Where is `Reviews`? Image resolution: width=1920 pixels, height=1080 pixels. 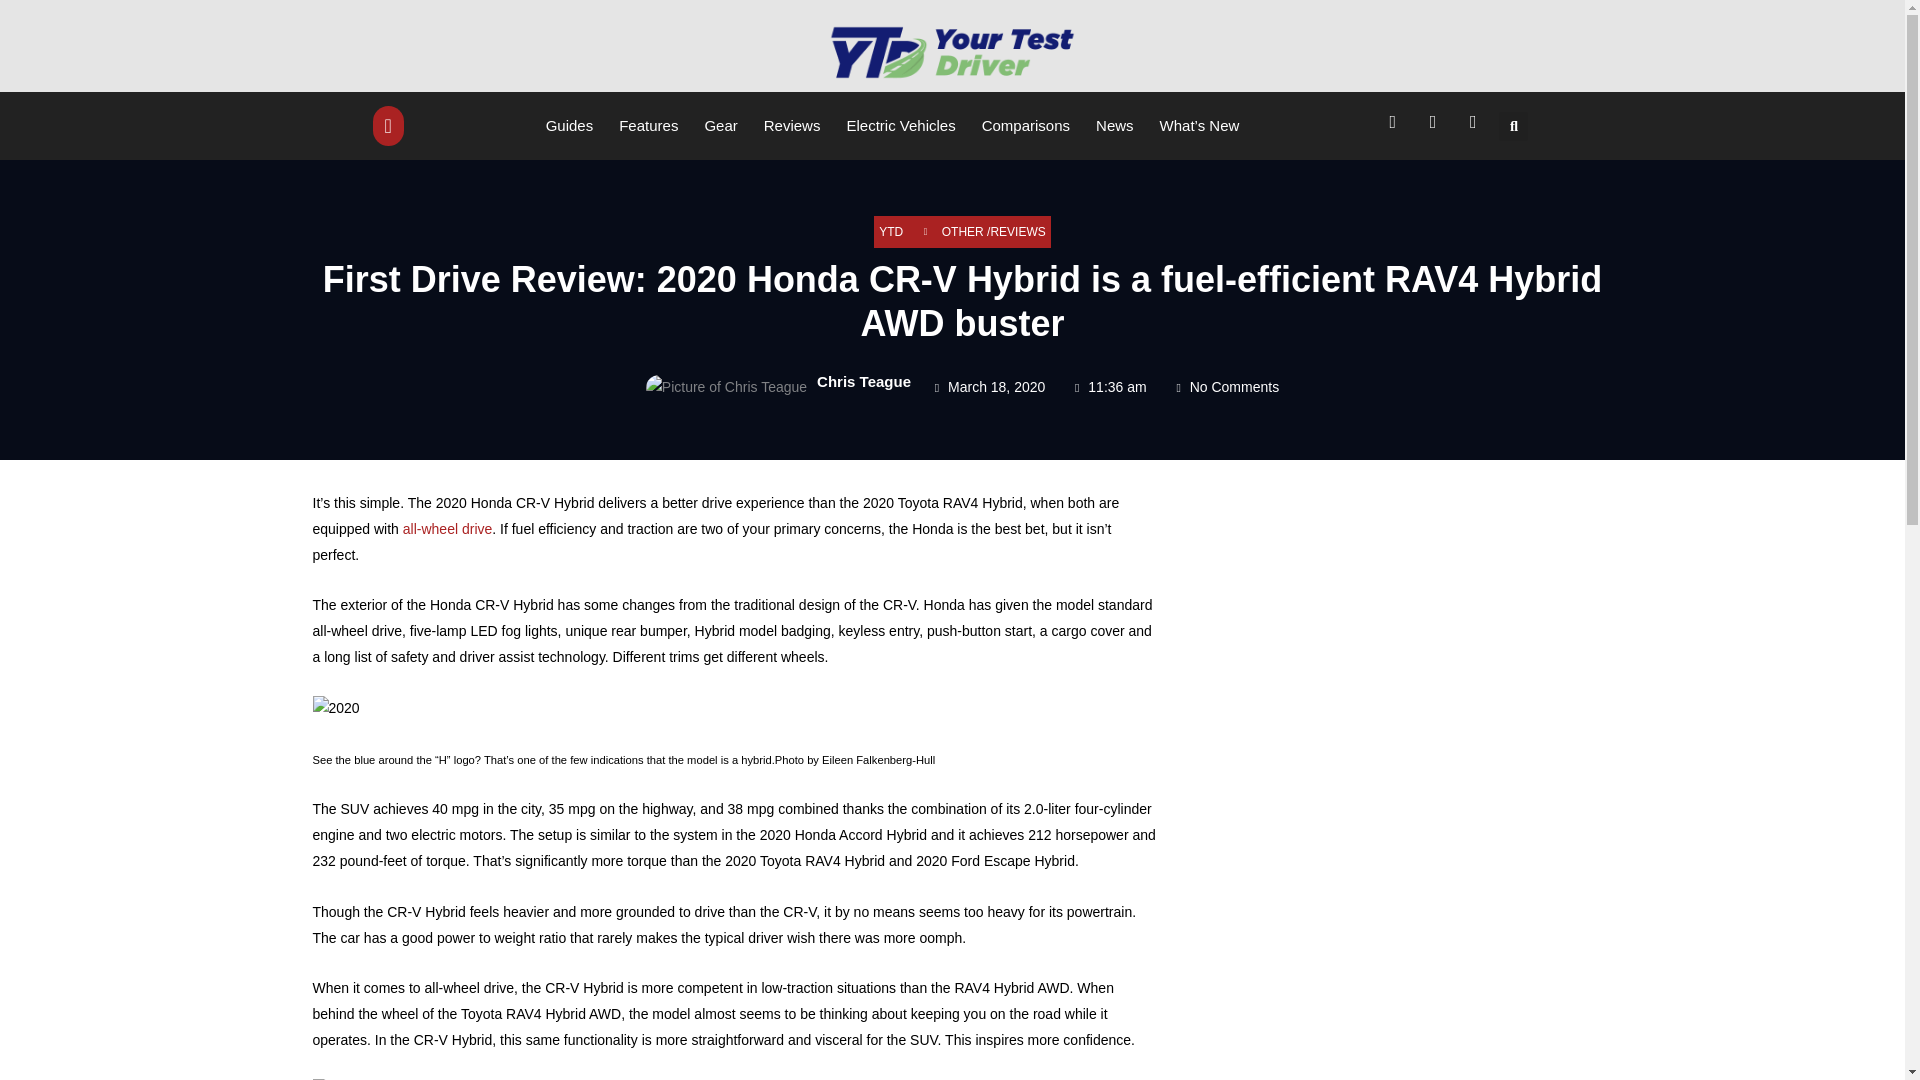
Reviews is located at coordinates (792, 125).